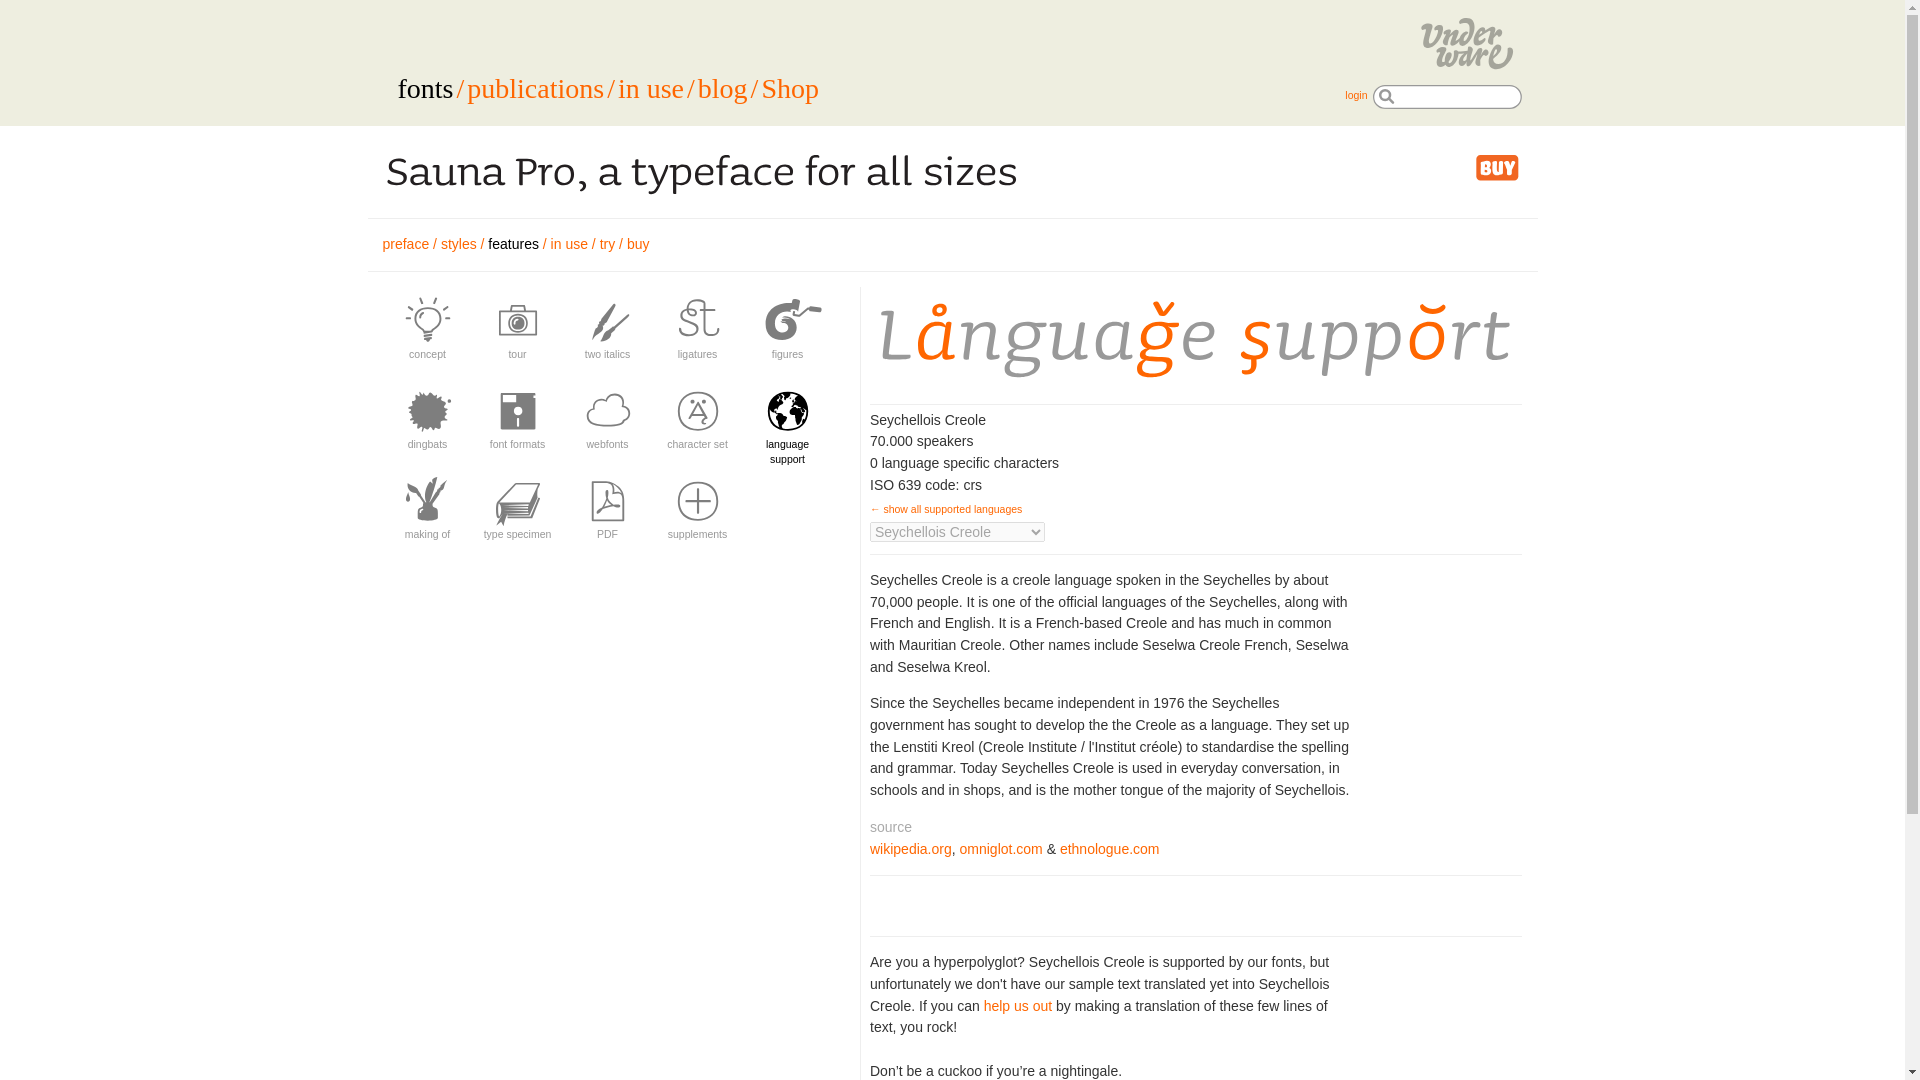 The width and height of the screenshot is (1920, 1080). Describe the element at coordinates (790, 88) in the screenshot. I see `Shop` at that location.